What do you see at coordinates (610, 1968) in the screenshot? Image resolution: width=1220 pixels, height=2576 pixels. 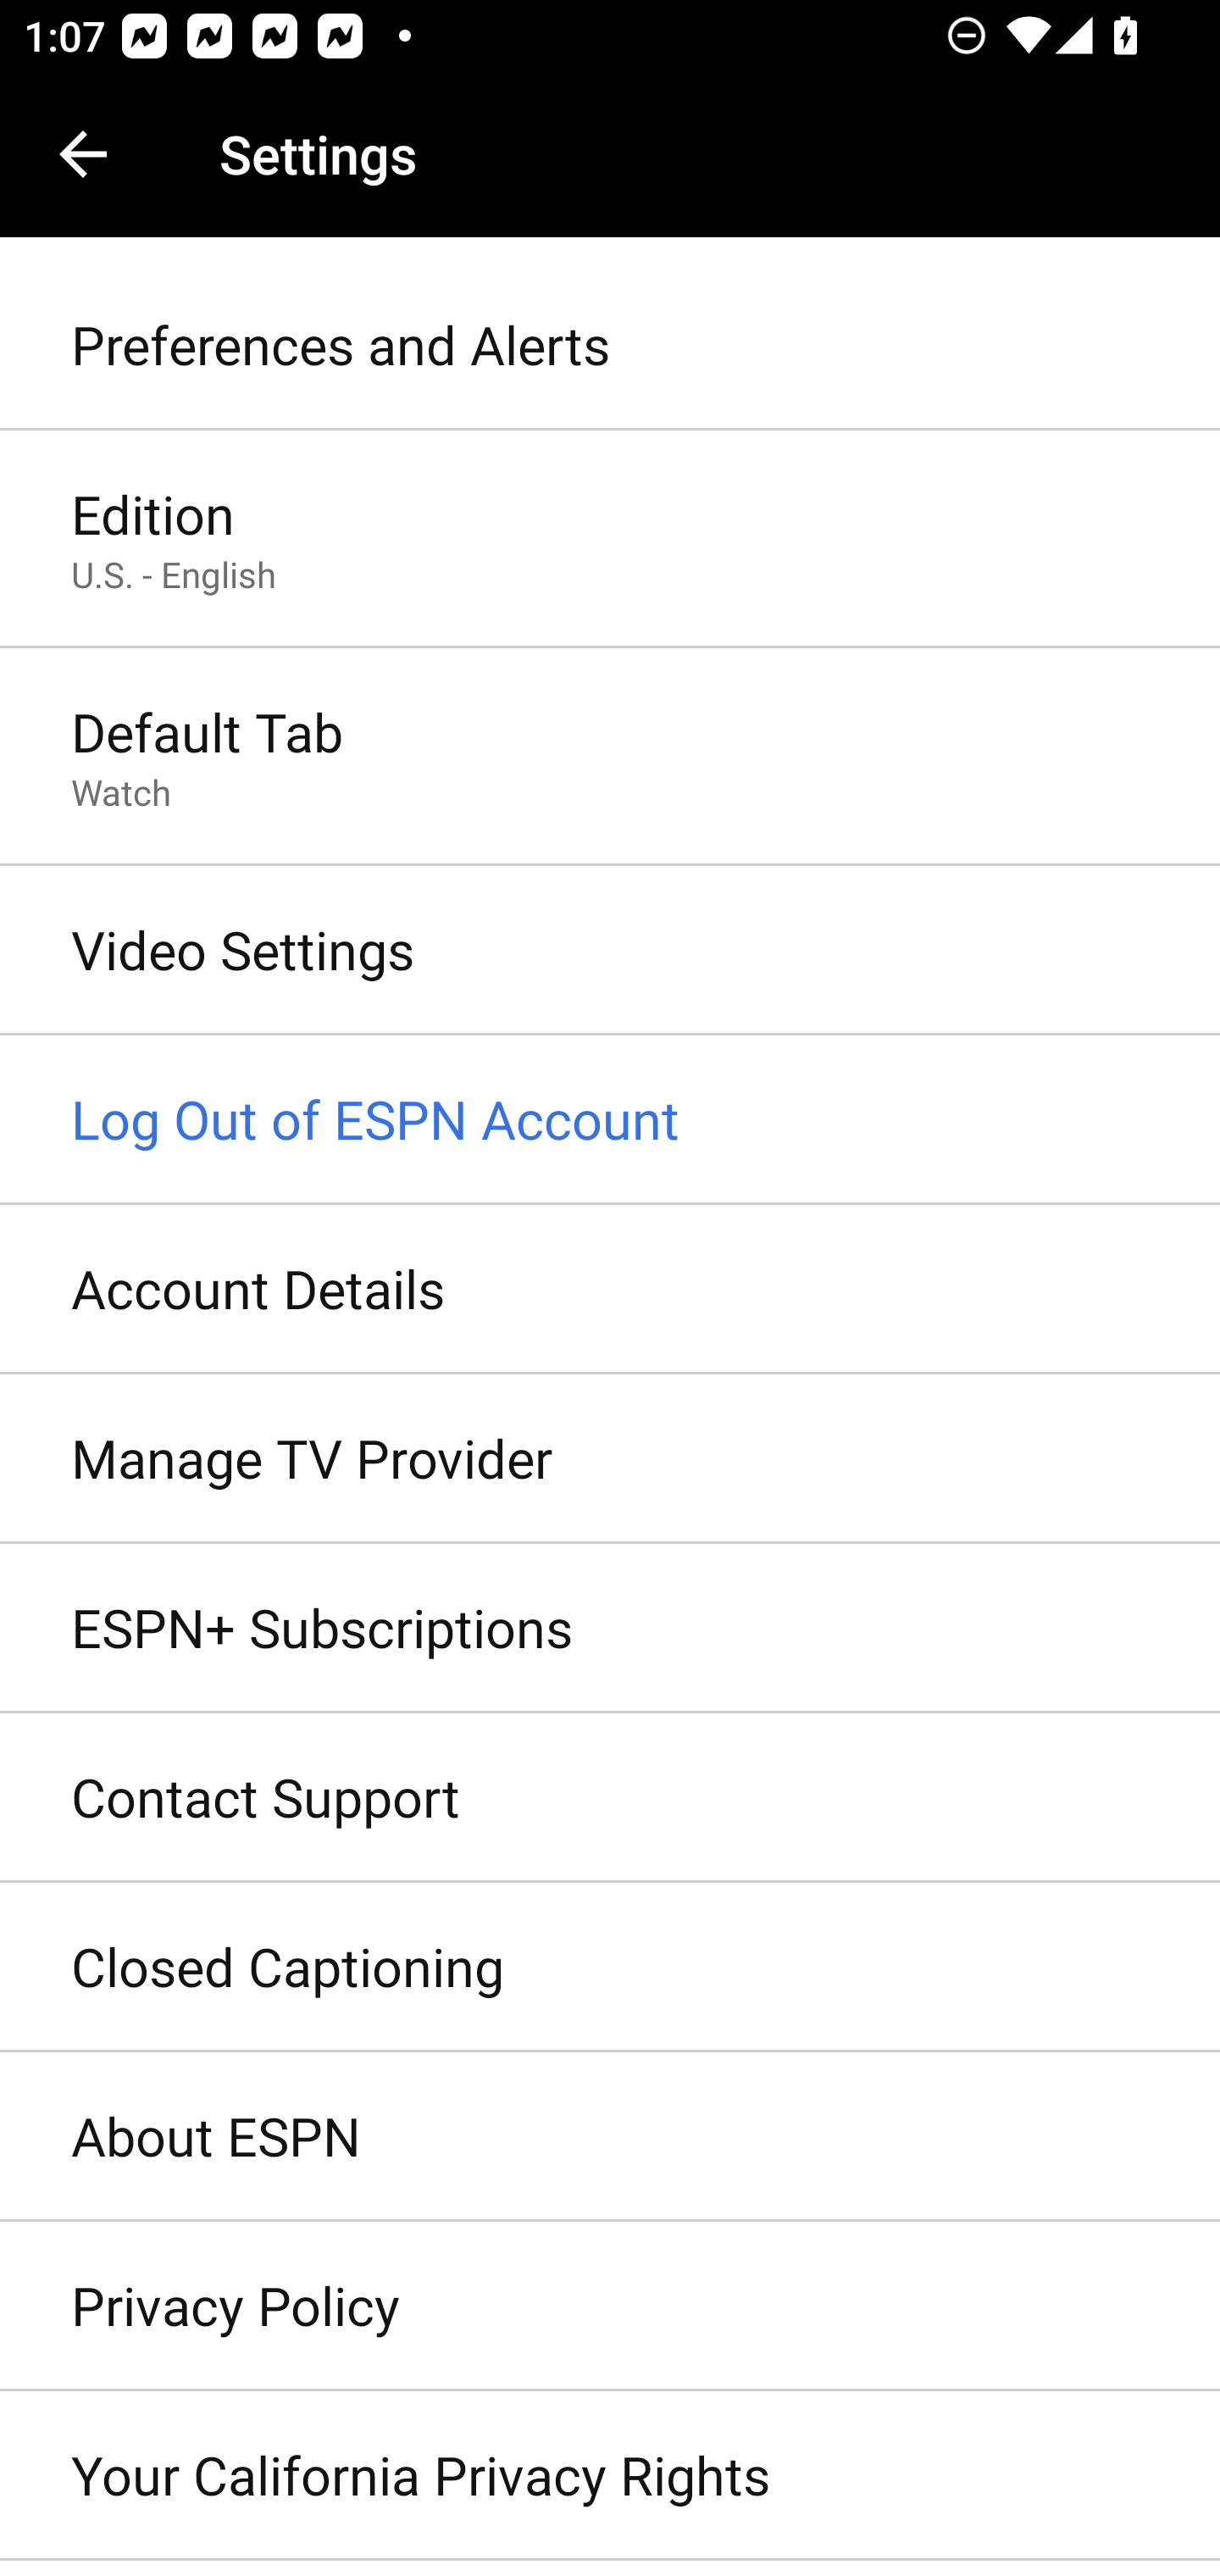 I see `Closed Captioning` at bounding box center [610, 1968].